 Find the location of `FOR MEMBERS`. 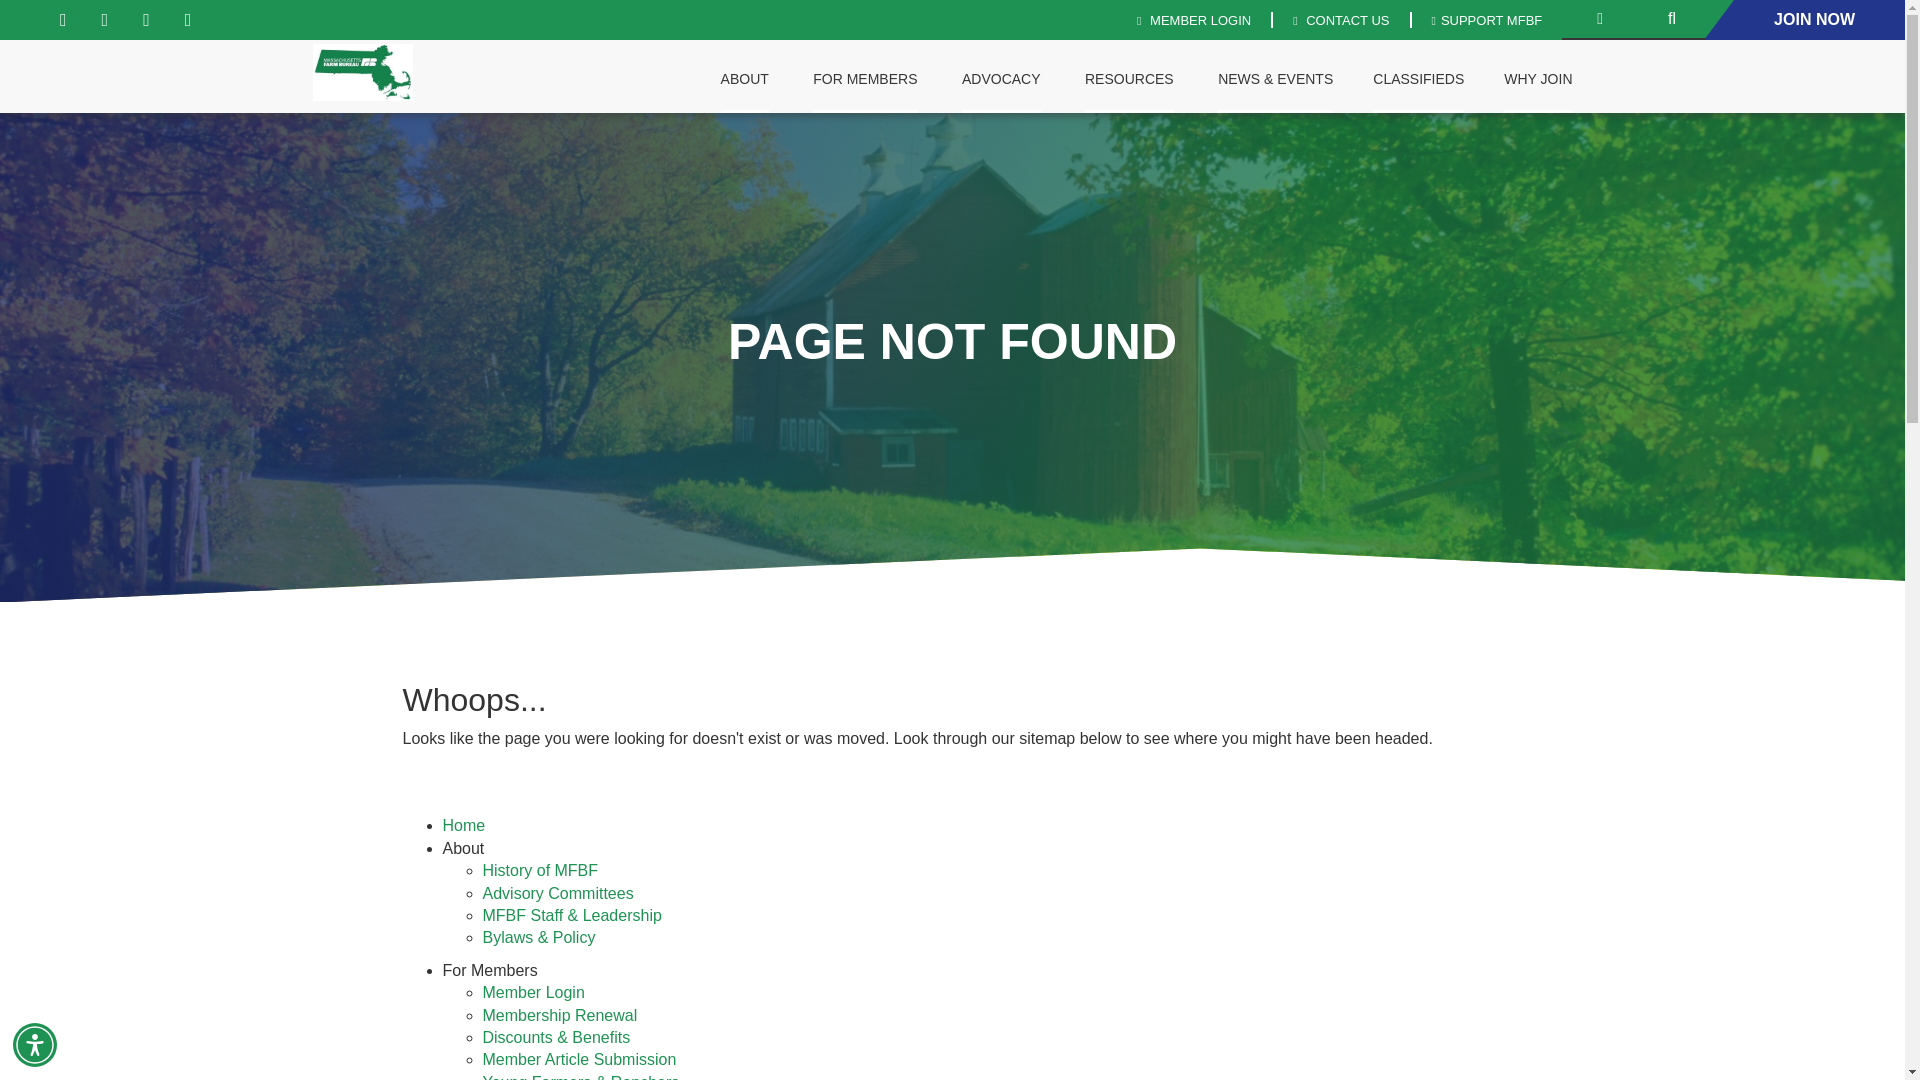

FOR MEMBERS is located at coordinates (864, 80).